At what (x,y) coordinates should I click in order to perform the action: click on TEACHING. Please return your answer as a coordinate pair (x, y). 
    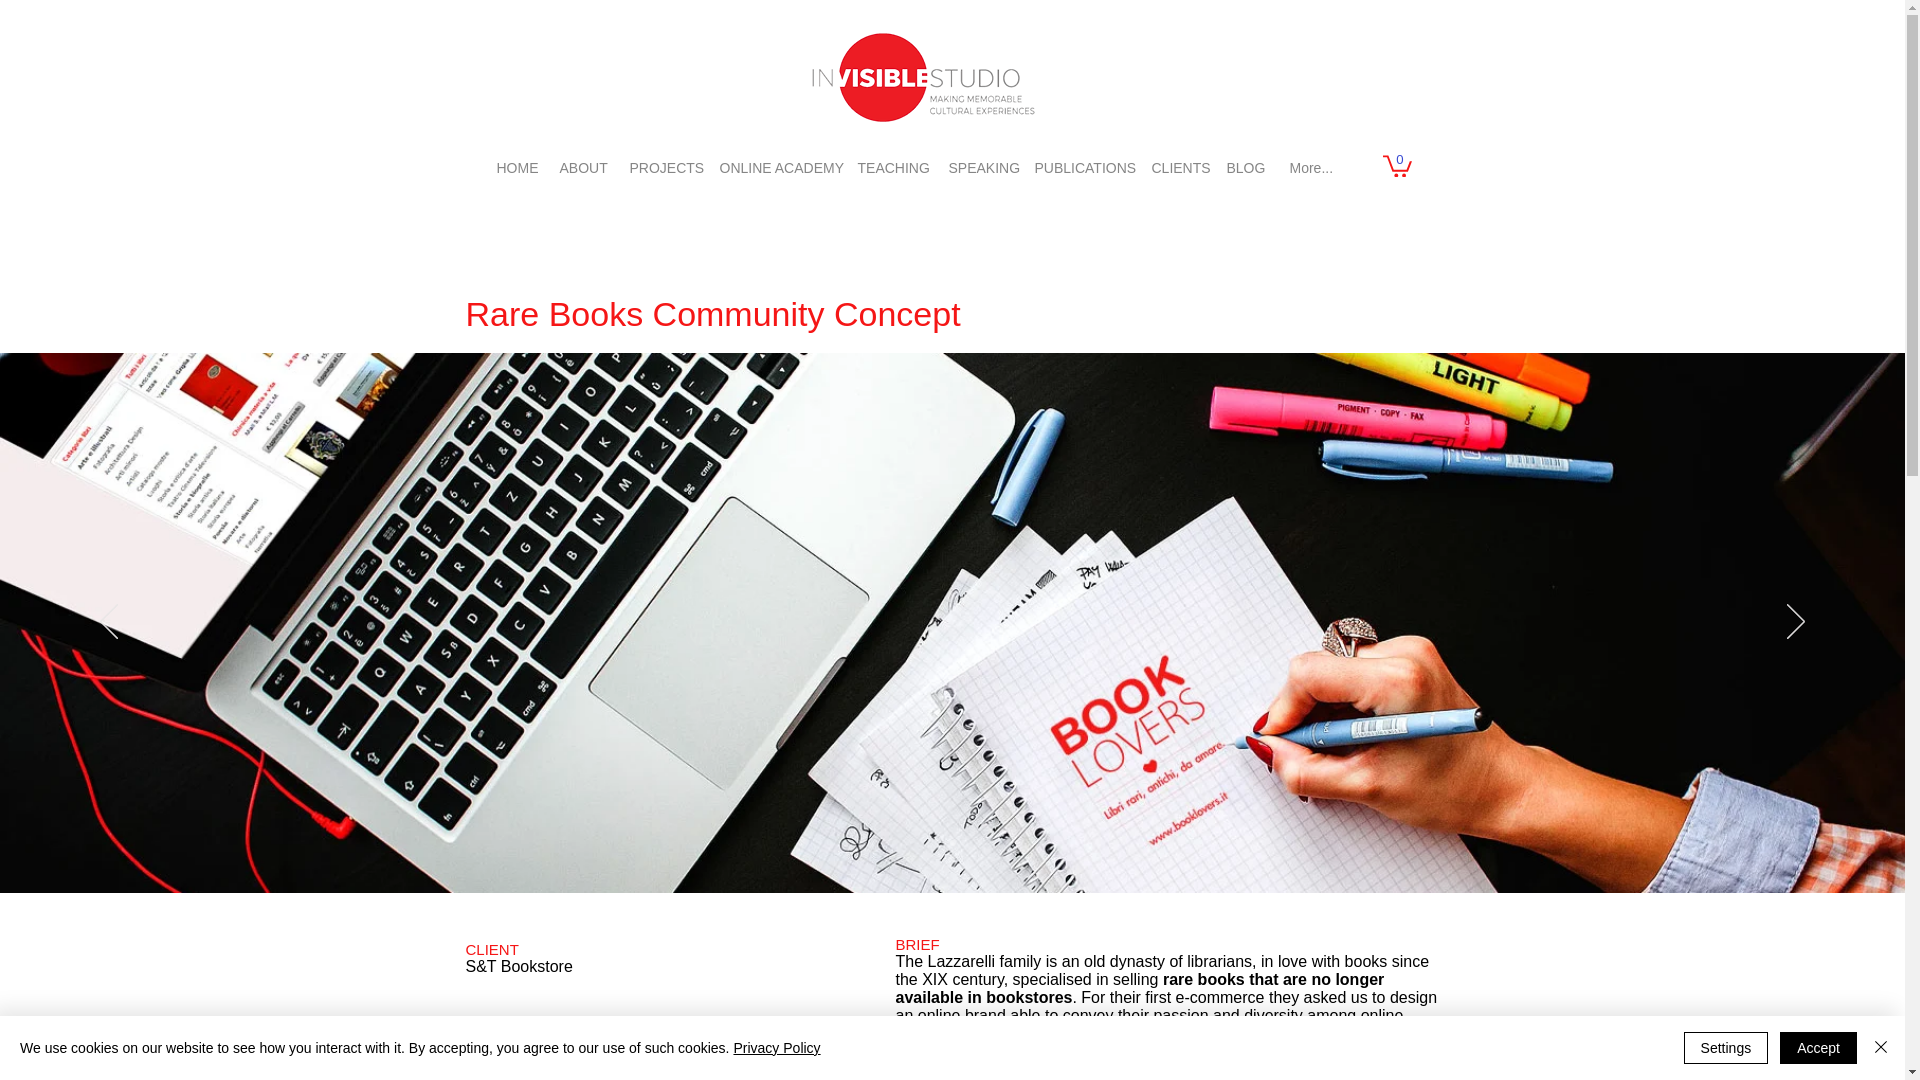
    Looking at the image, I should click on (891, 159).